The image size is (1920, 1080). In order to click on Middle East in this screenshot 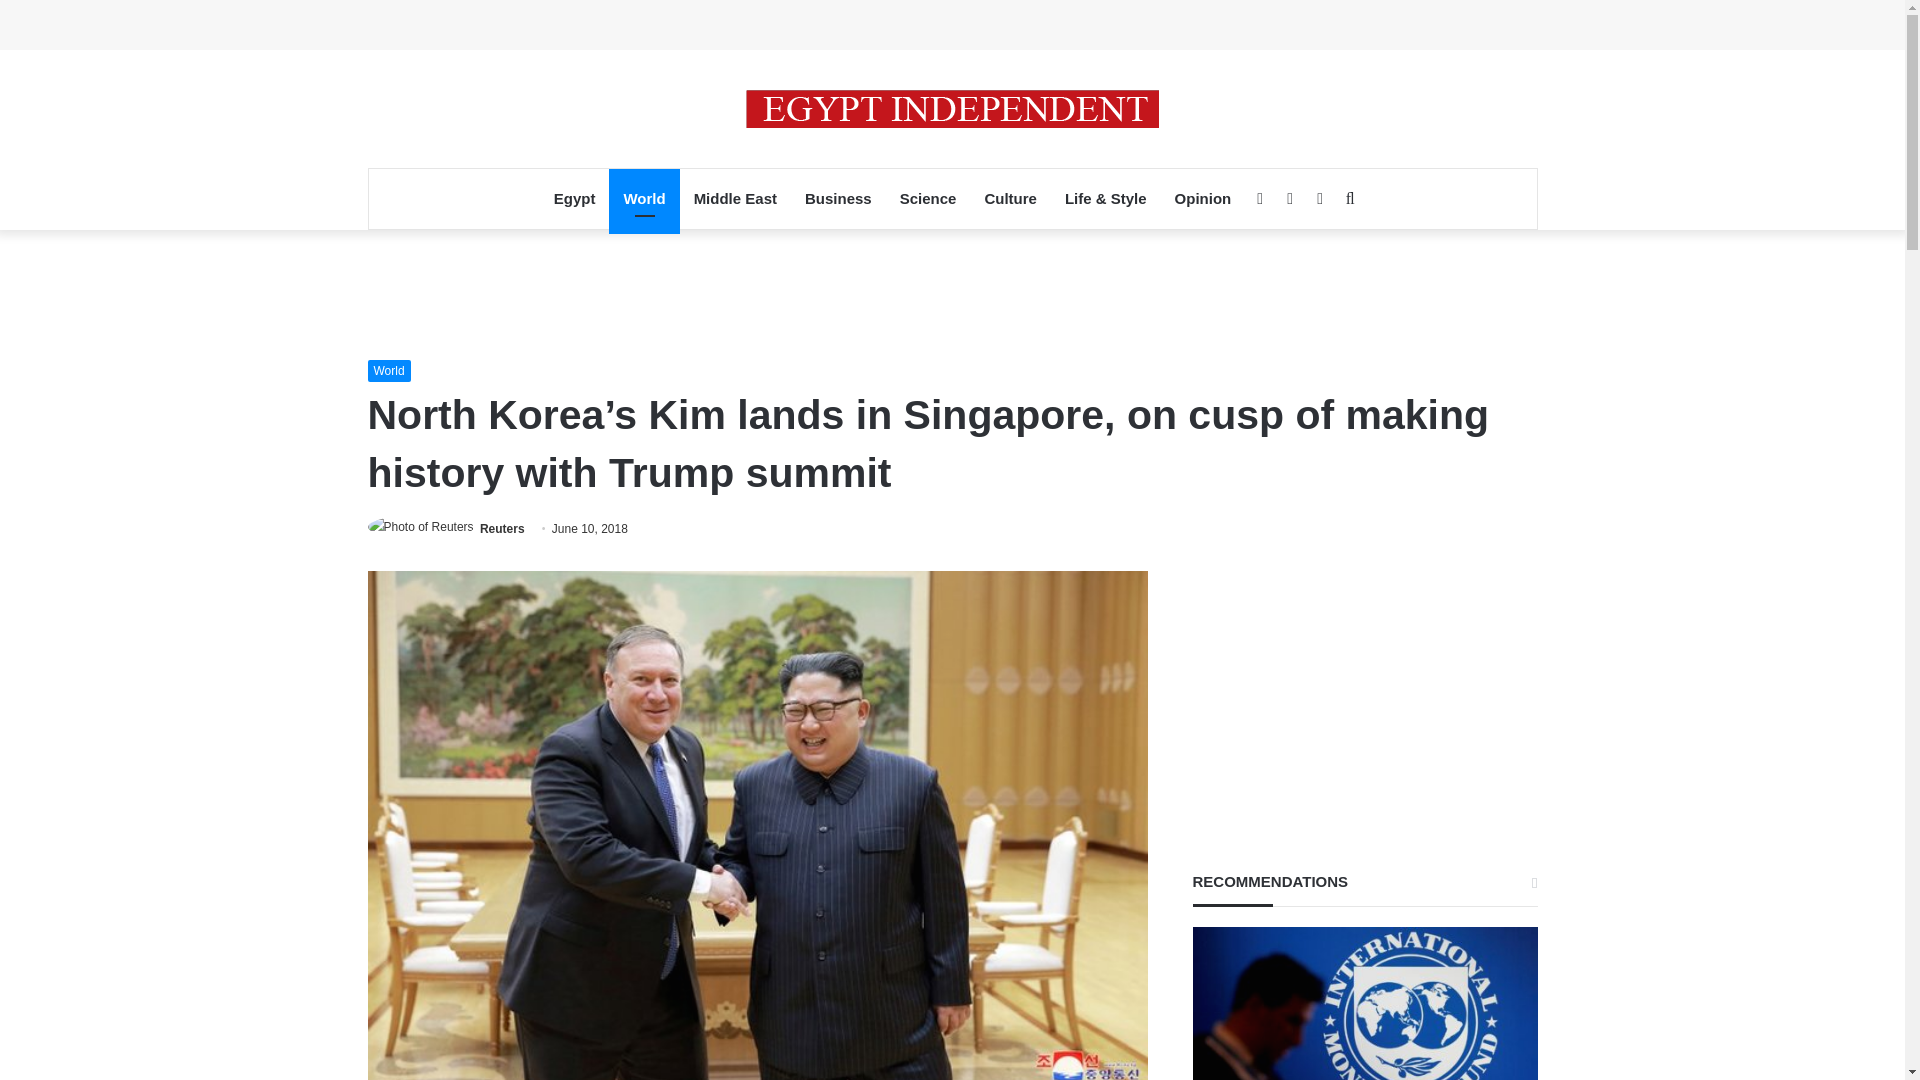, I will do `click(735, 198)`.